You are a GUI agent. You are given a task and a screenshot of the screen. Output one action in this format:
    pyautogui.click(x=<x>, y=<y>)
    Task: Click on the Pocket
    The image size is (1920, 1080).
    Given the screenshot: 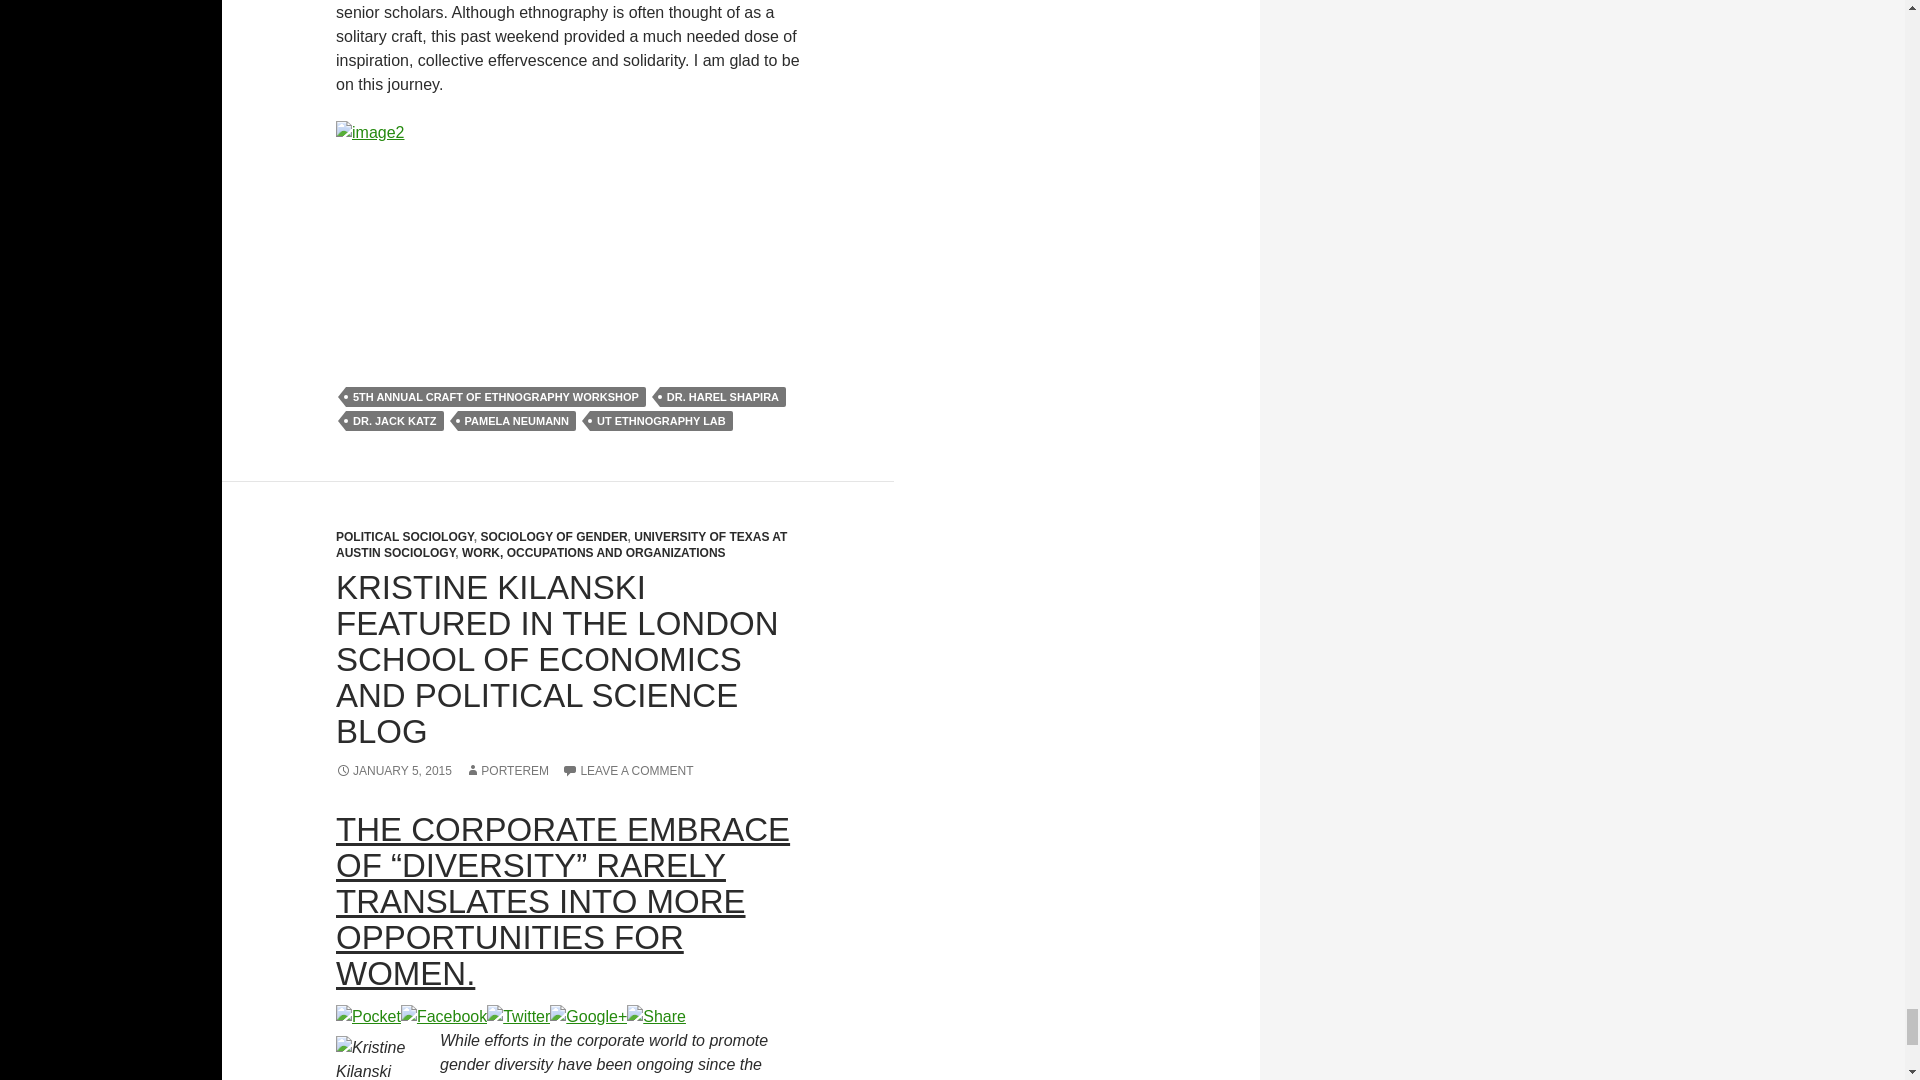 What is the action you would take?
    pyautogui.click(x=368, y=1014)
    